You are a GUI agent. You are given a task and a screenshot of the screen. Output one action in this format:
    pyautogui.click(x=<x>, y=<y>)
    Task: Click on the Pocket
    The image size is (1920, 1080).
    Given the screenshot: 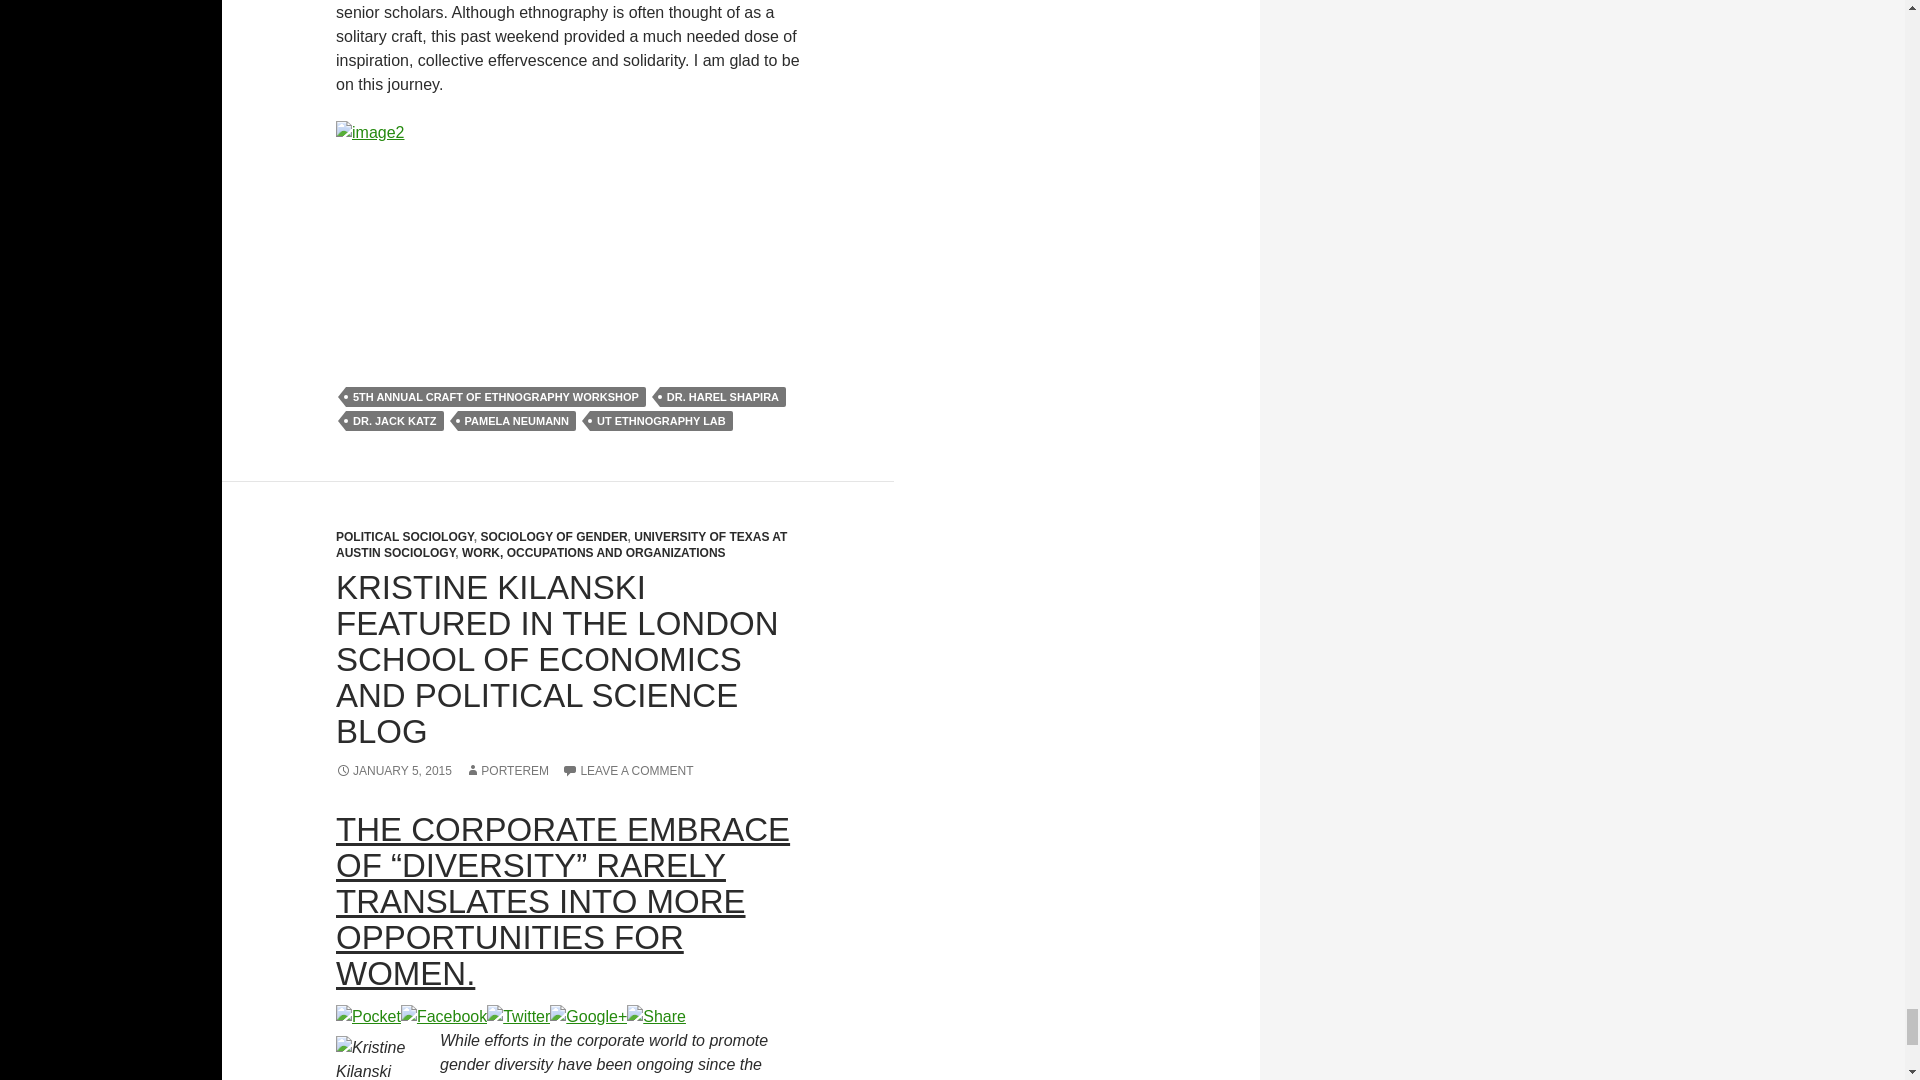 What is the action you would take?
    pyautogui.click(x=368, y=1014)
    